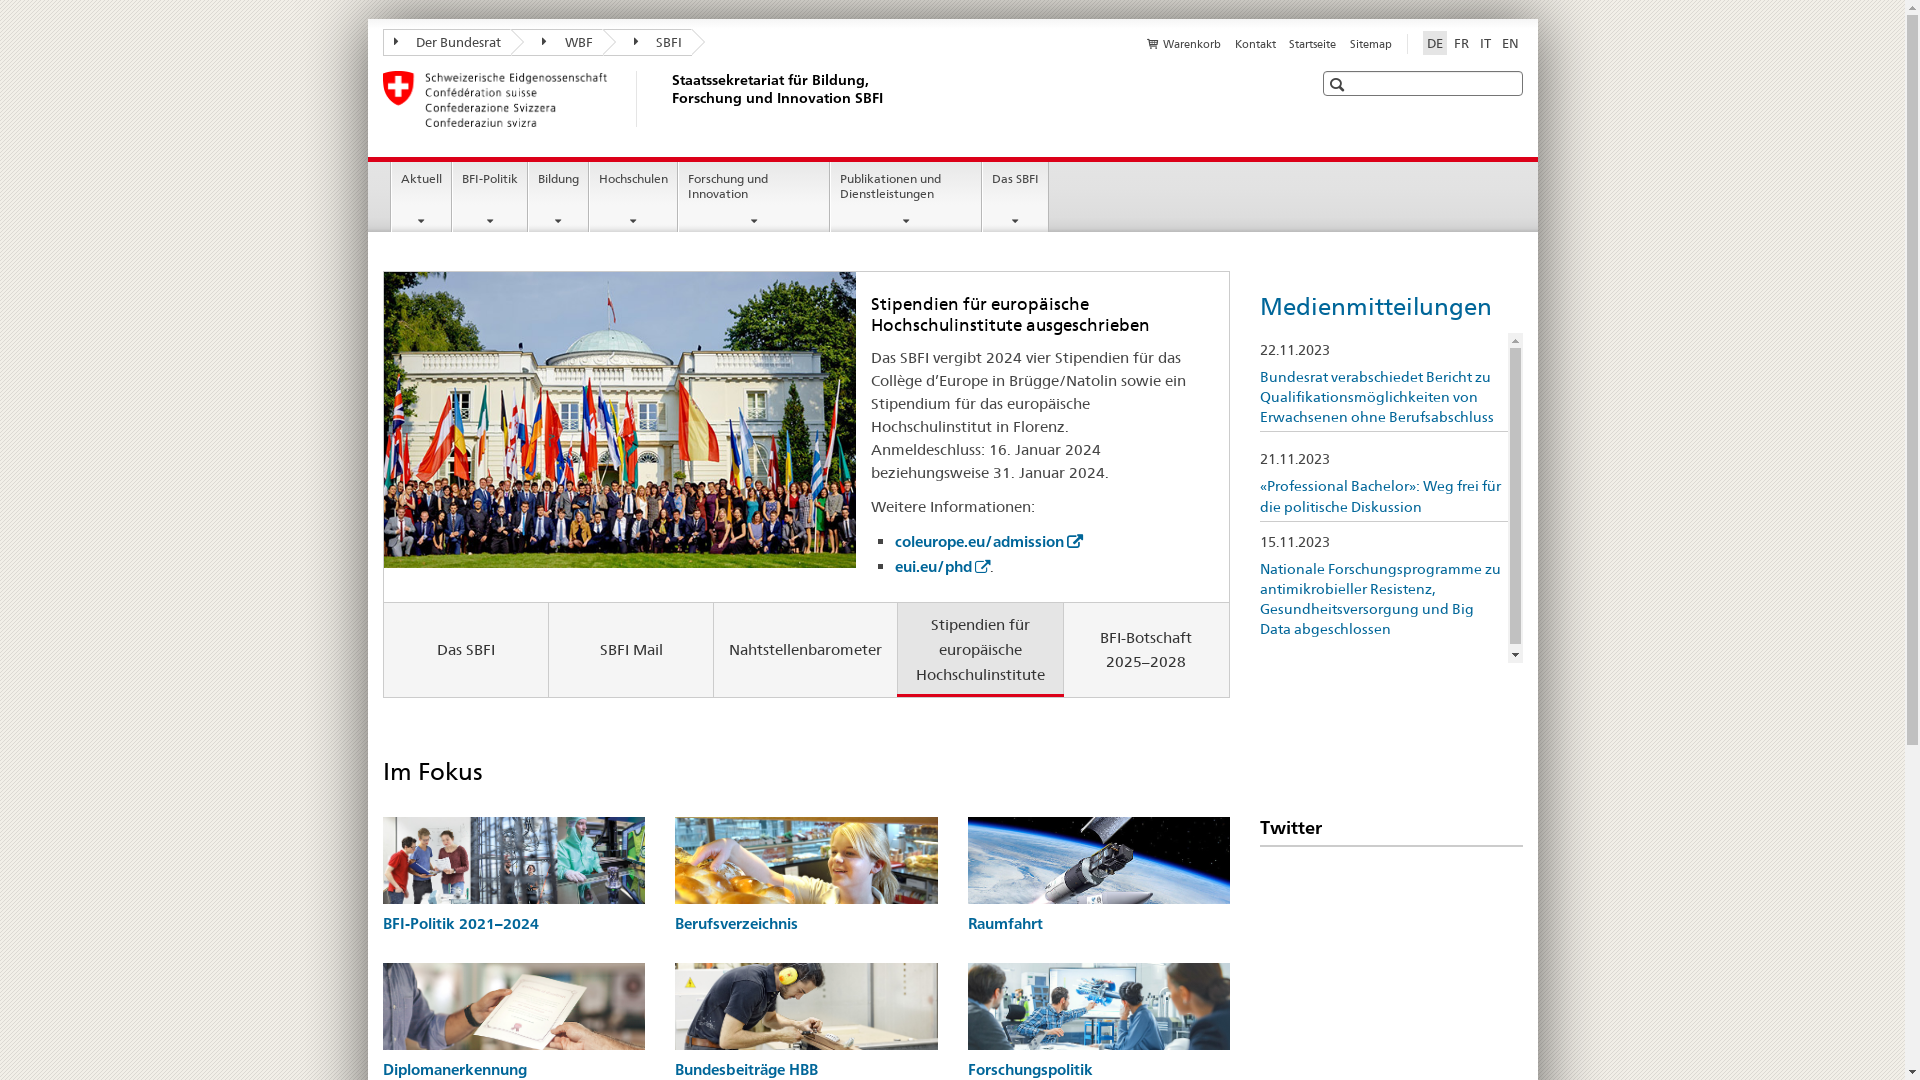 The height and width of the screenshot is (1080, 1920). Describe the element at coordinates (466, 650) in the screenshot. I see `Das SBFI` at that location.